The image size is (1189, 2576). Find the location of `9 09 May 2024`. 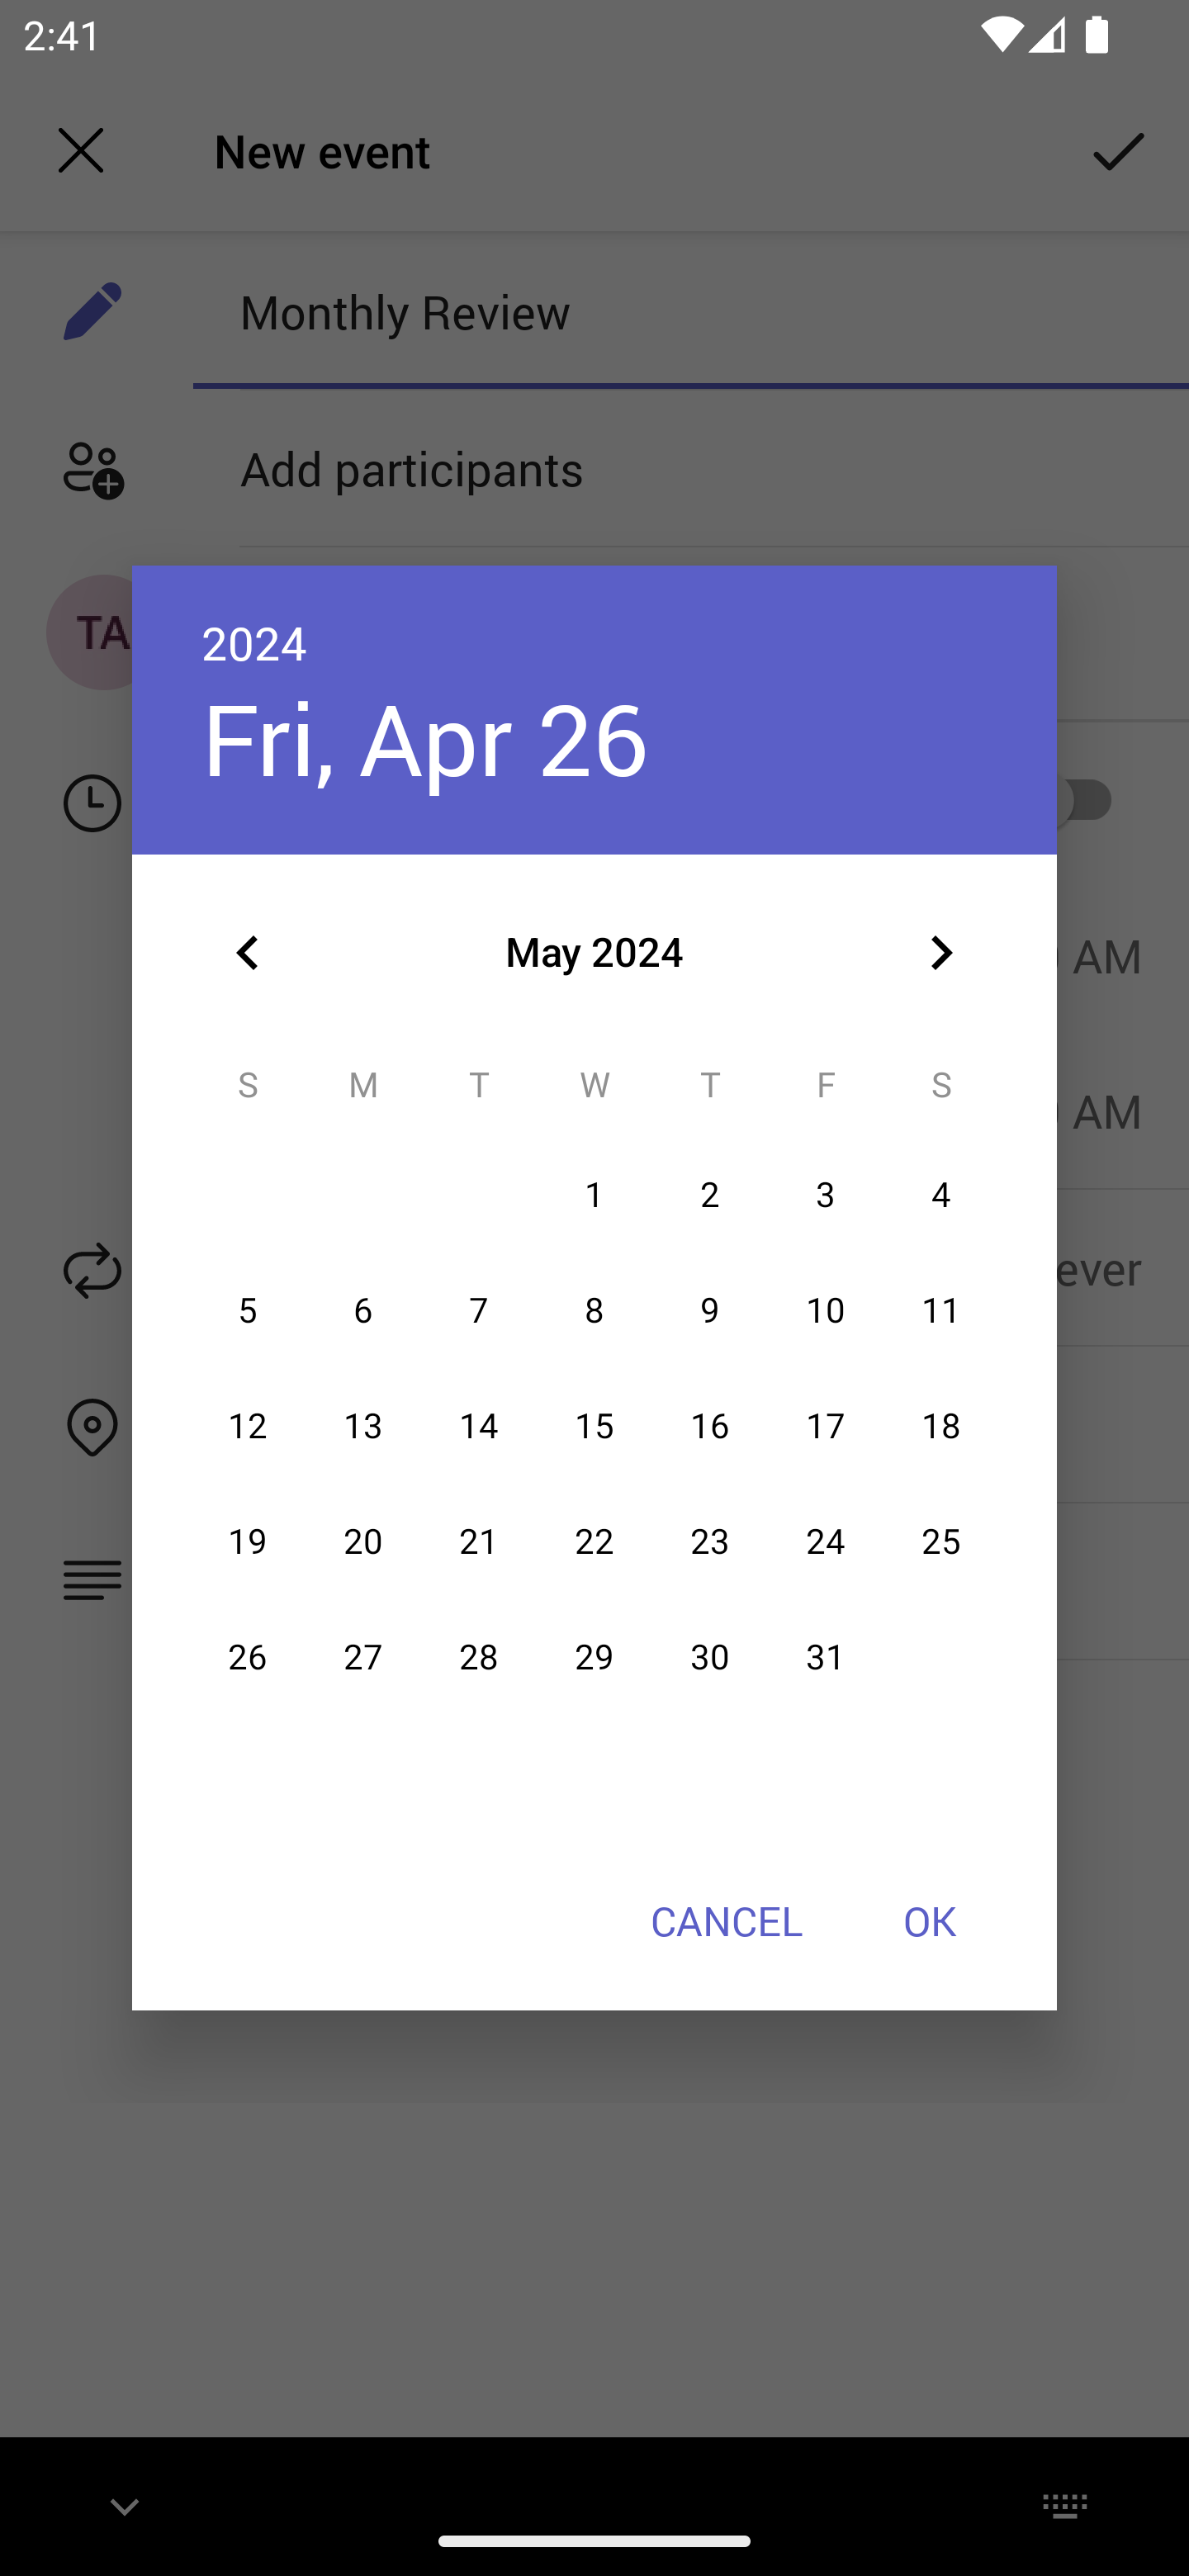

9 09 May 2024 is located at coordinates (710, 1311).